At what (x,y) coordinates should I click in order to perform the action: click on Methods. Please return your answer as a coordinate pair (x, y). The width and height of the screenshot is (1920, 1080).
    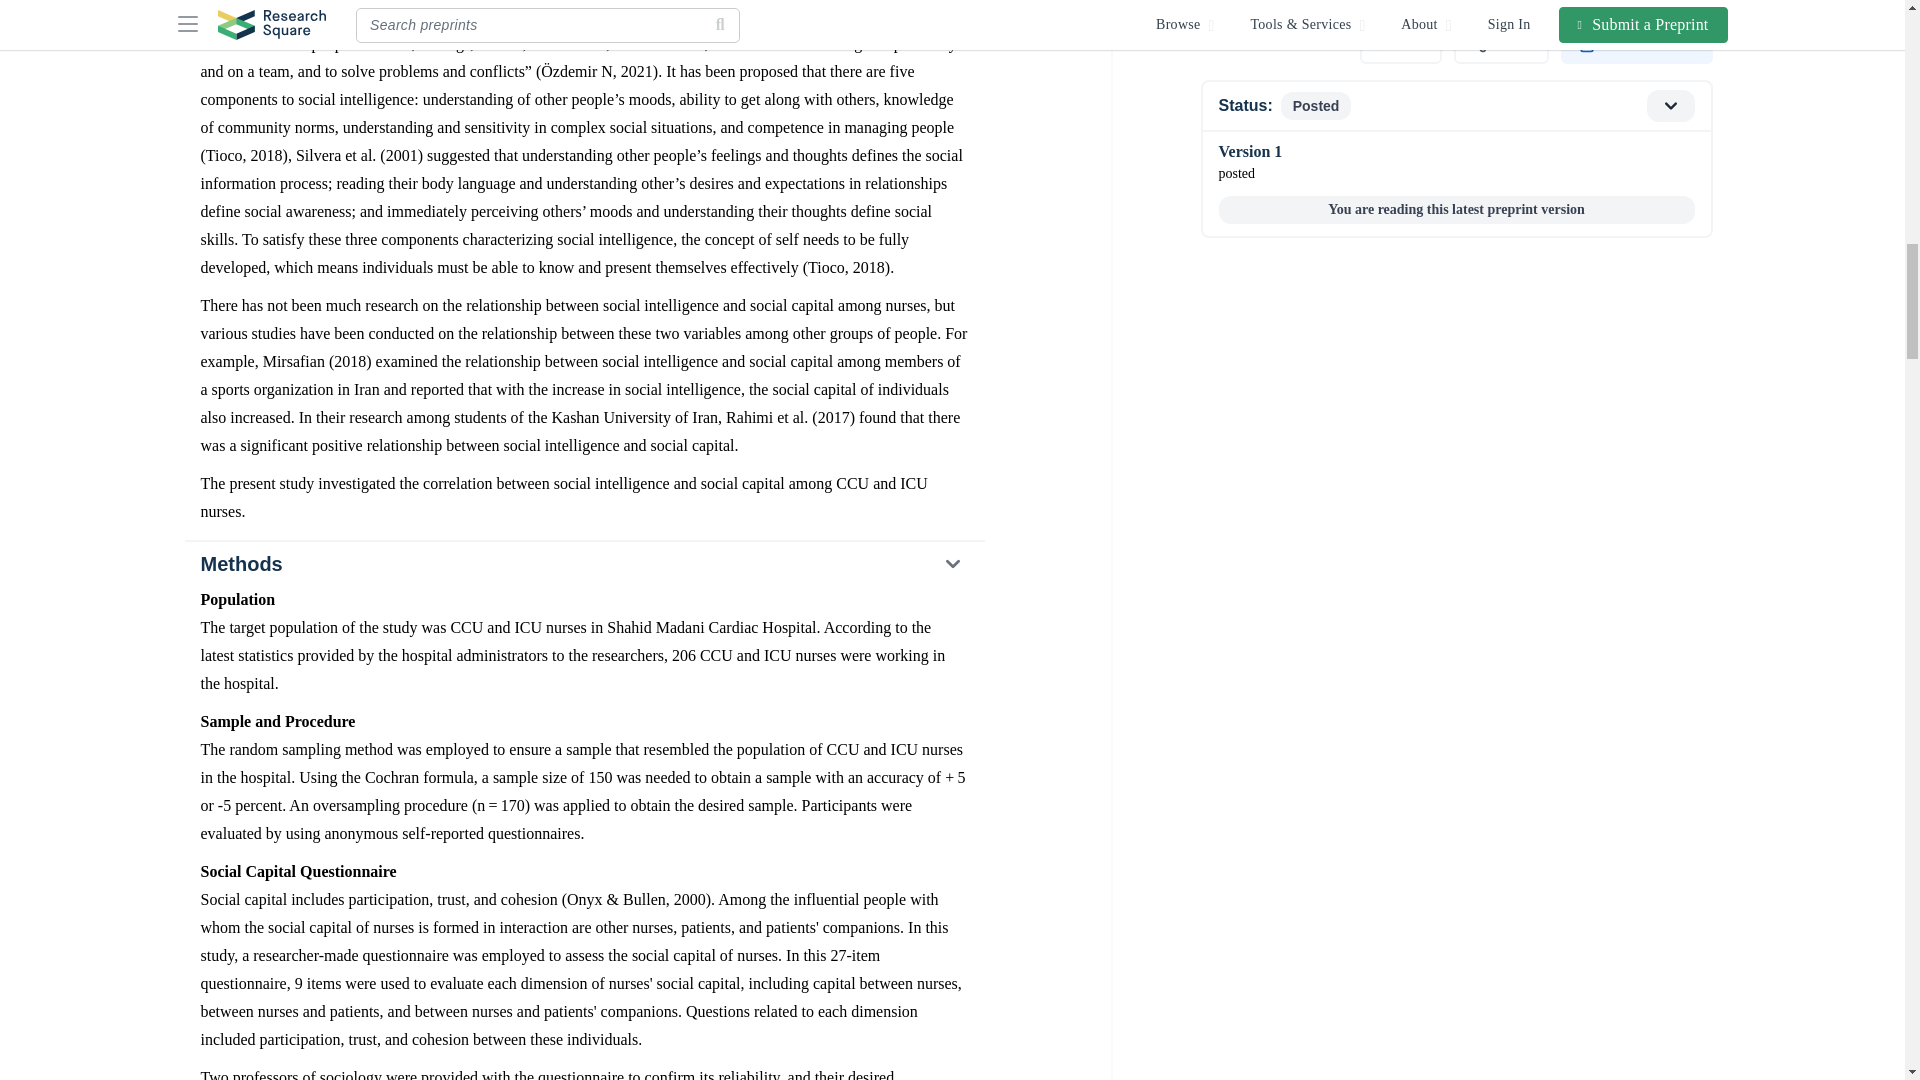
    Looking at the image, I should click on (583, 564).